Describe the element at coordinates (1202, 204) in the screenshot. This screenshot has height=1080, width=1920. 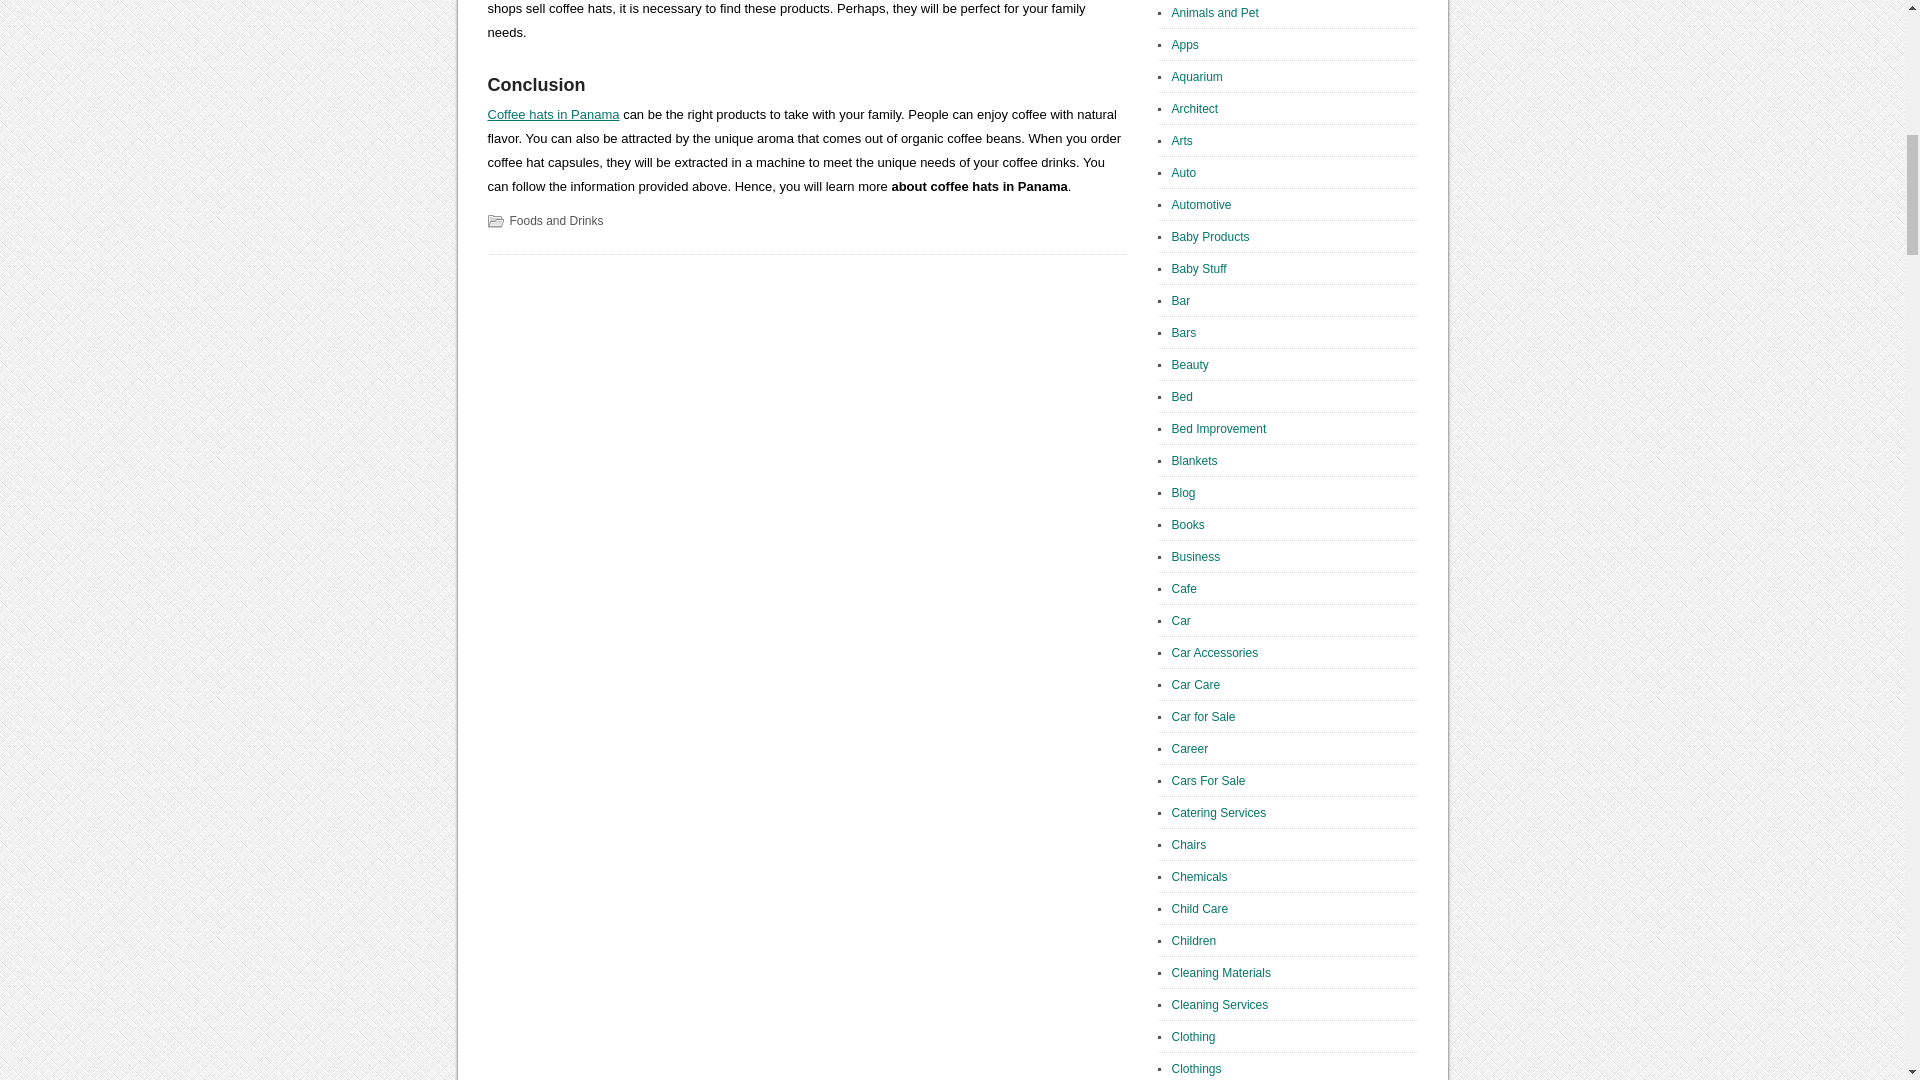
I see `Automotive` at that location.